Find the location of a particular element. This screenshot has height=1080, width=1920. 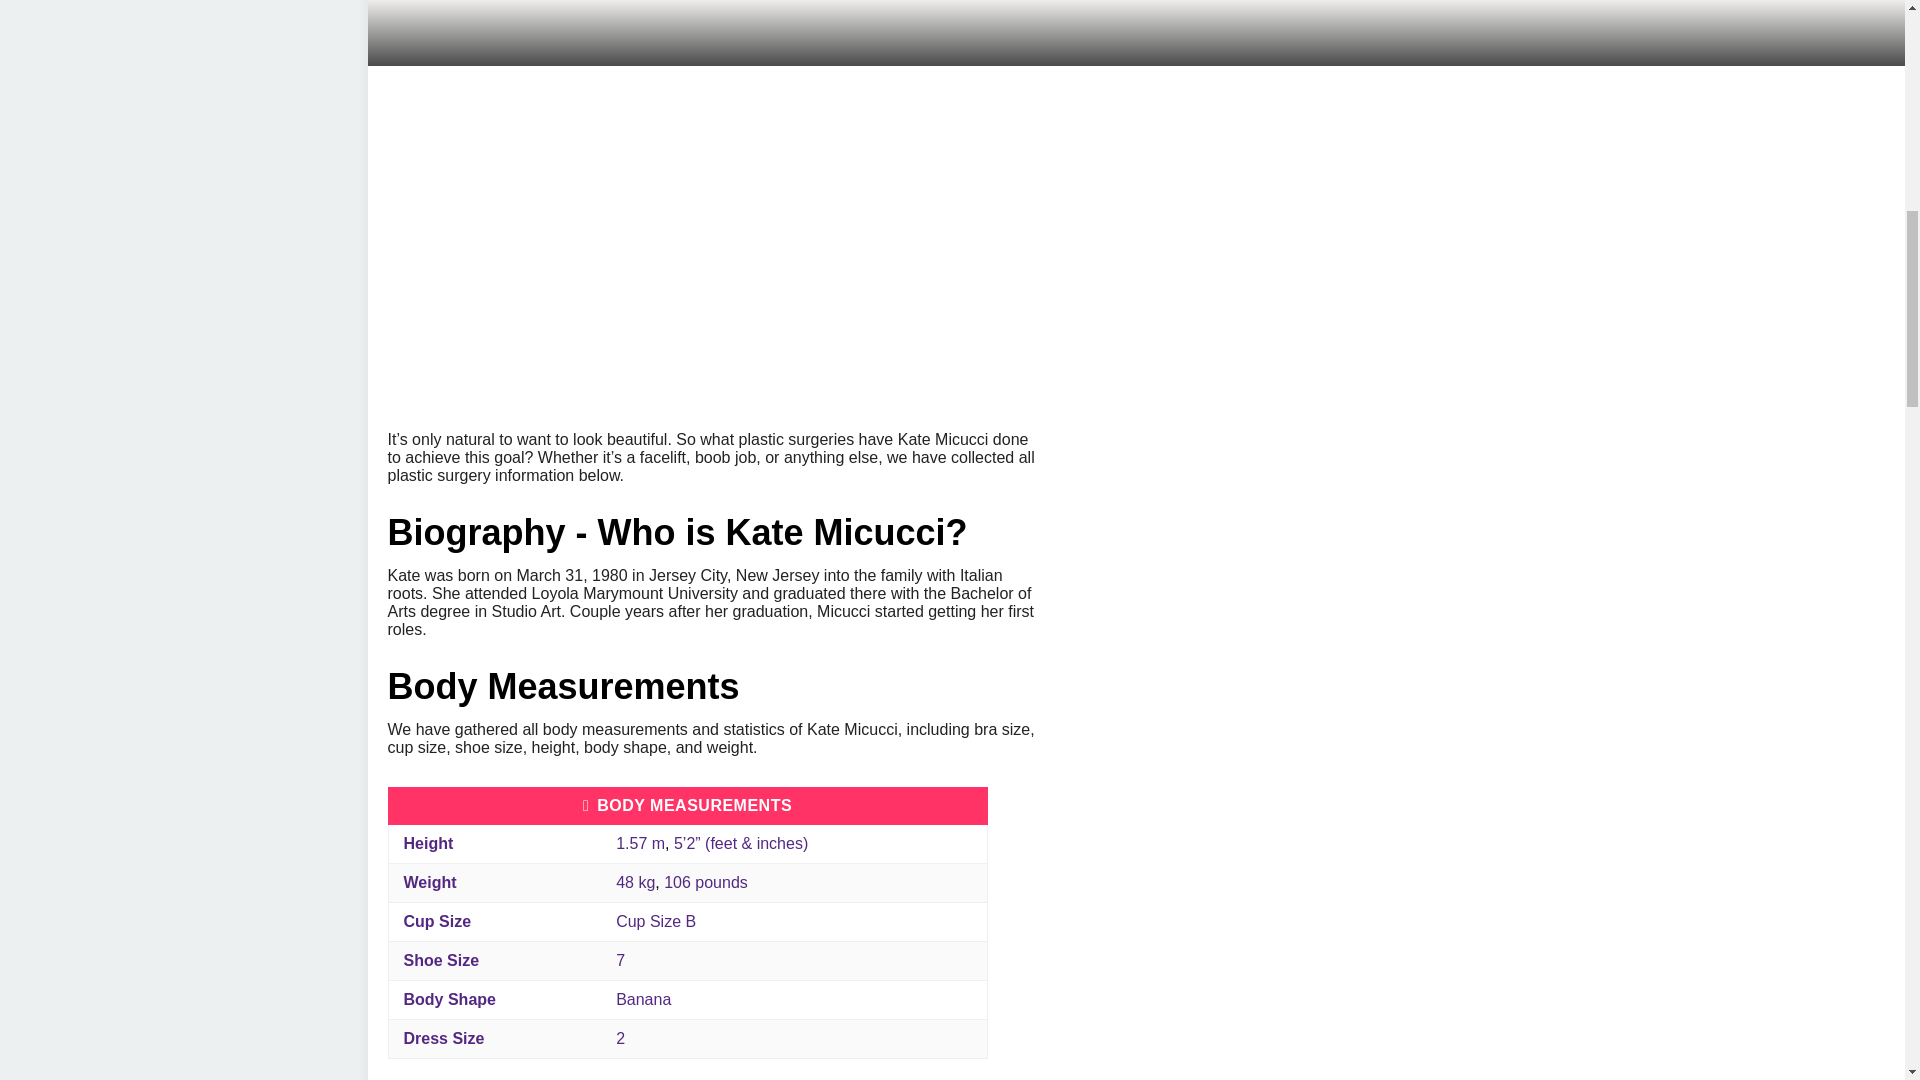

Weight is located at coordinates (430, 882).